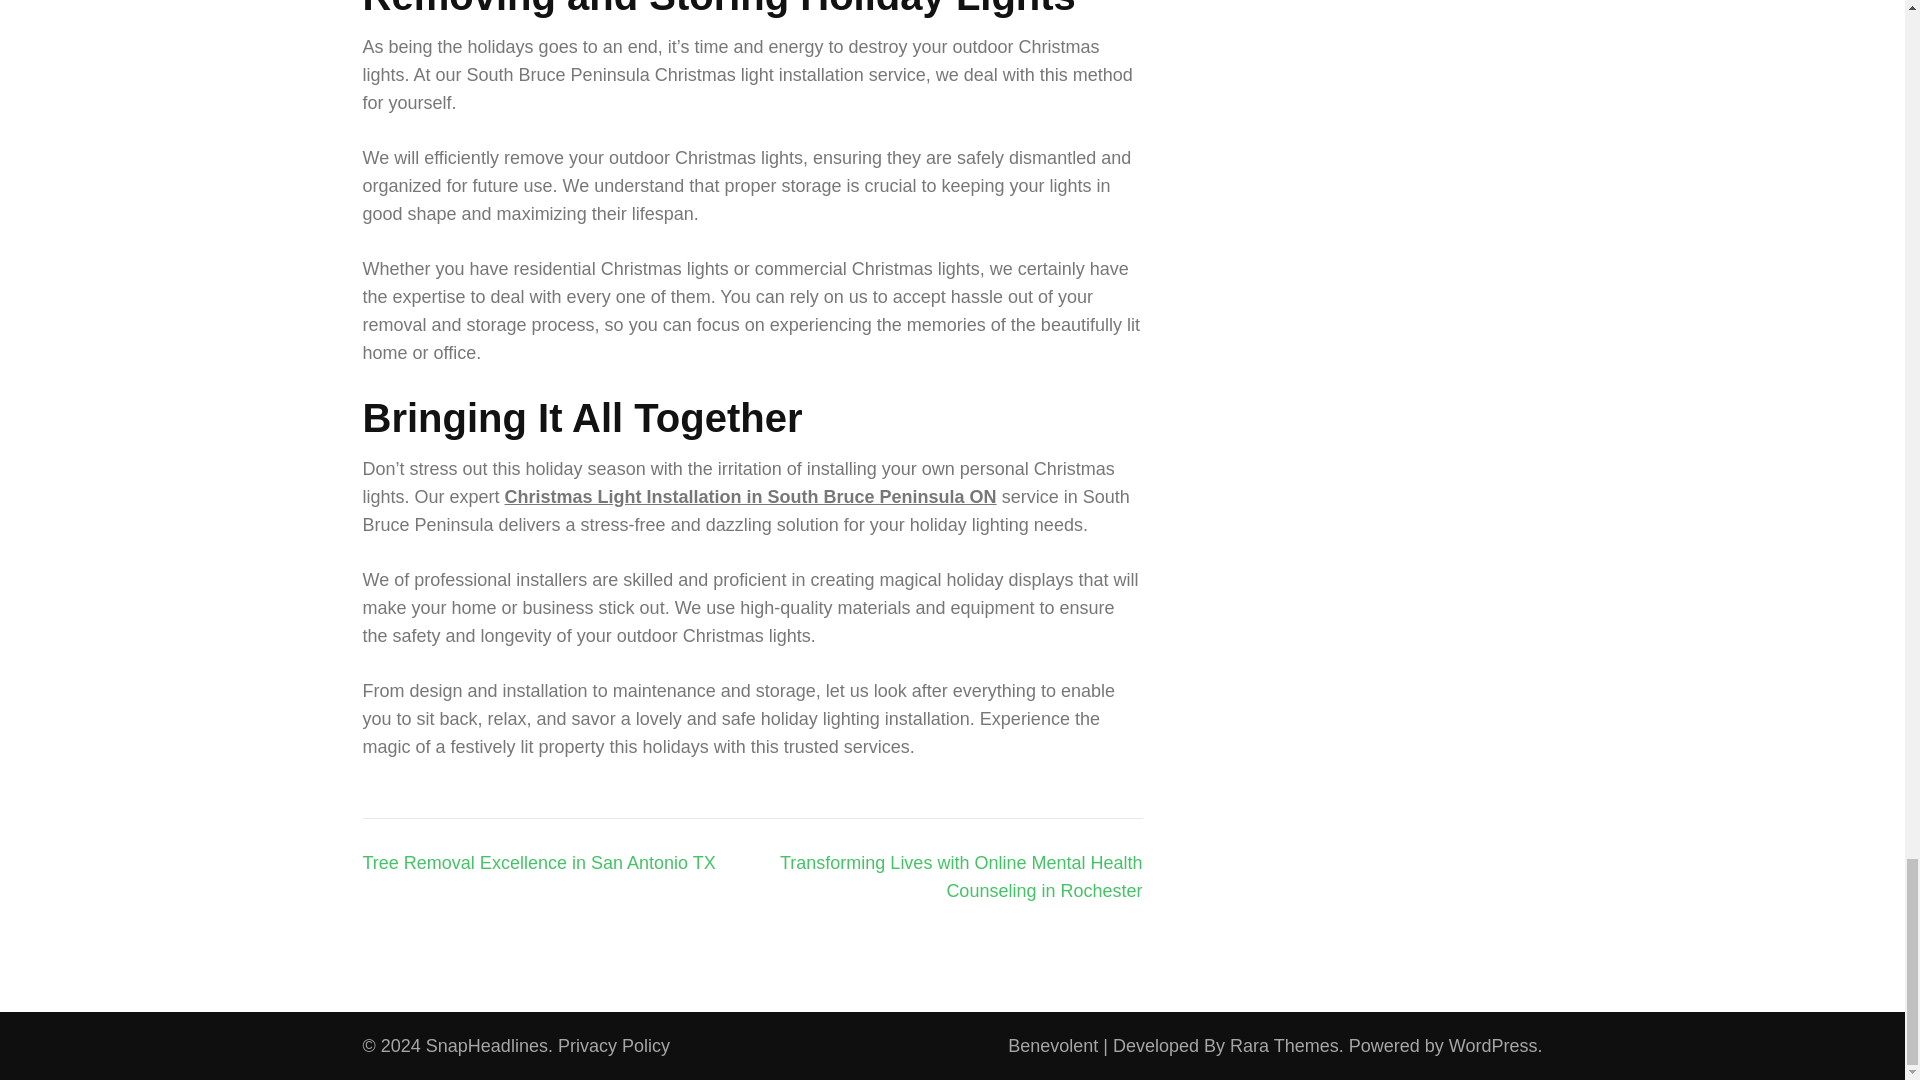 This screenshot has height=1080, width=1920. Describe the element at coordinates (750, 496) in the screenshot. I see `Christmas Light Installation in South Bruce Peninsula ON` at that location.